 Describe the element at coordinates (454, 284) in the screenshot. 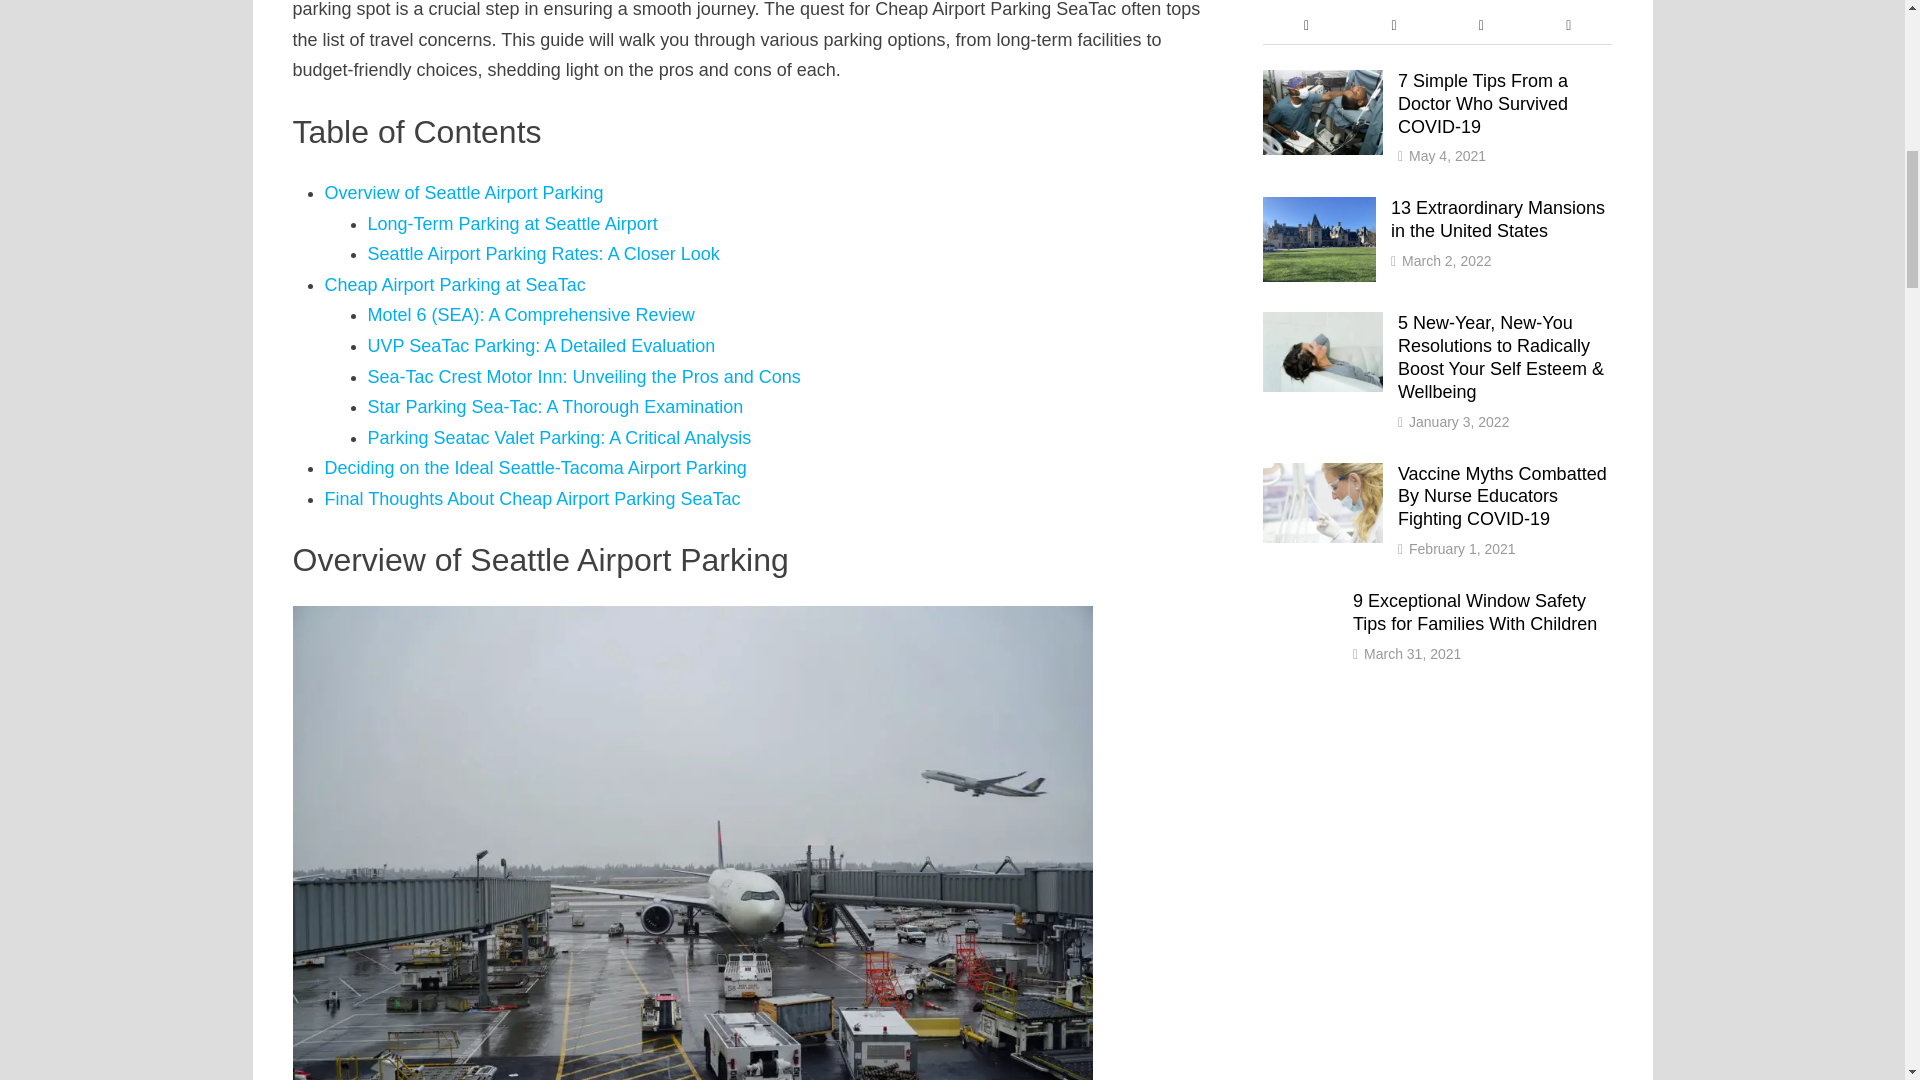

I see `Cheap Airport Parking at SeaTac` at that location.